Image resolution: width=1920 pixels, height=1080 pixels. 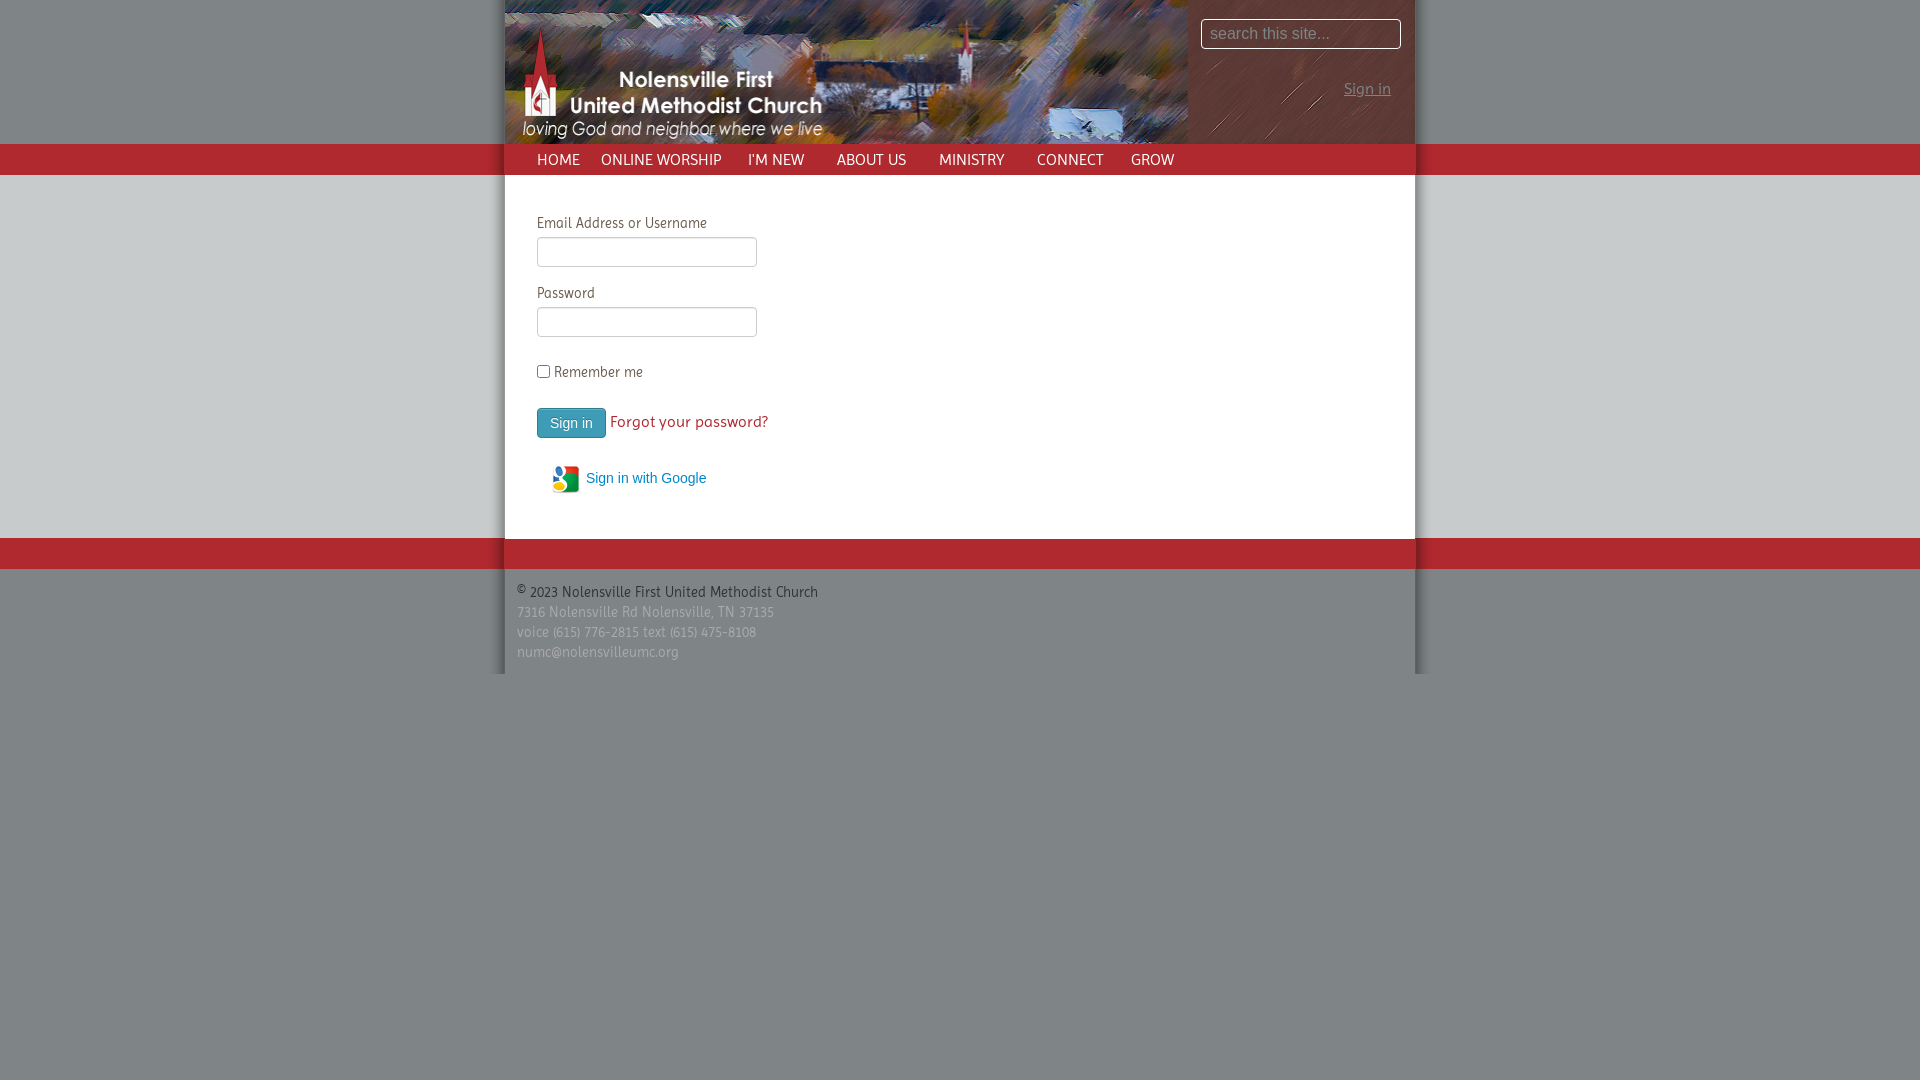 I want to click on voice (615) 776-2815 text (615) 475-8108, so click(x=636, y=632).